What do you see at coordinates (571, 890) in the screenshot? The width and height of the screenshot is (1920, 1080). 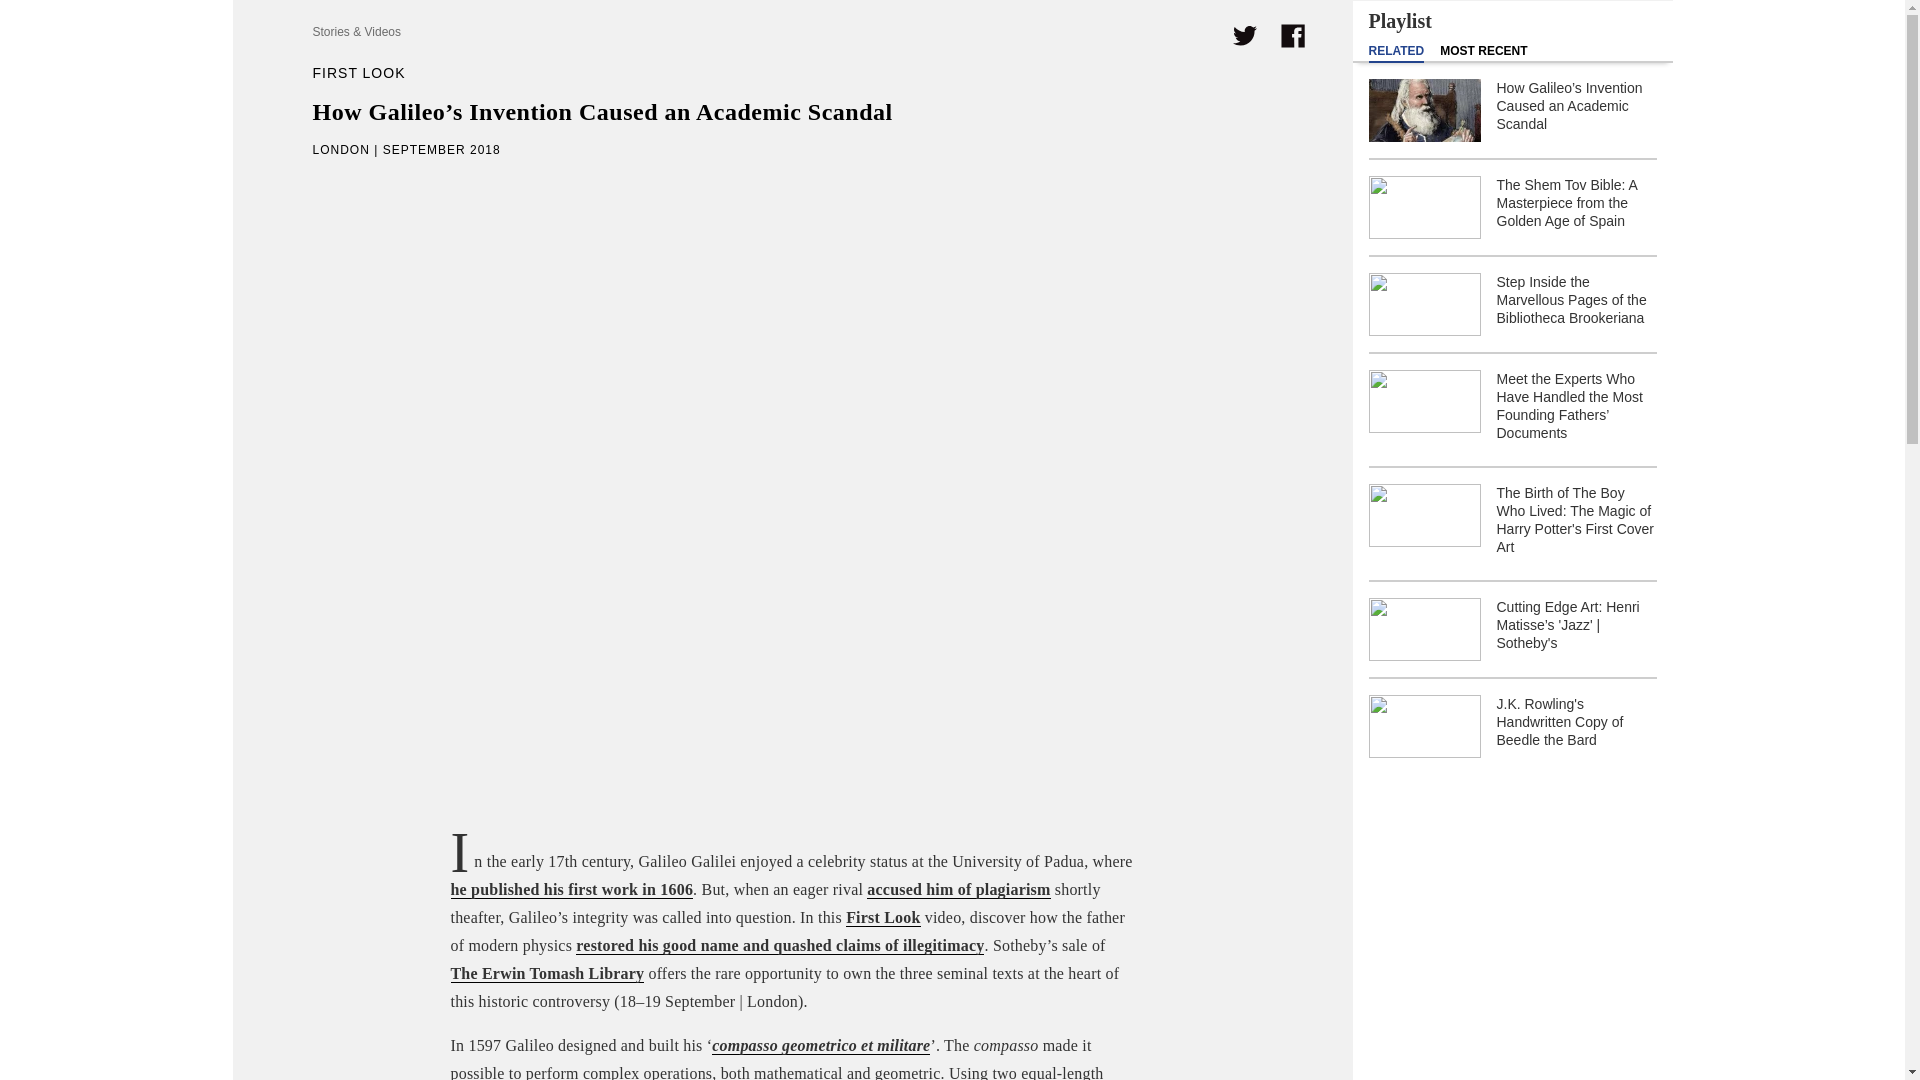 I see `he published his first work in 1606` at bounding box center [571, 890].